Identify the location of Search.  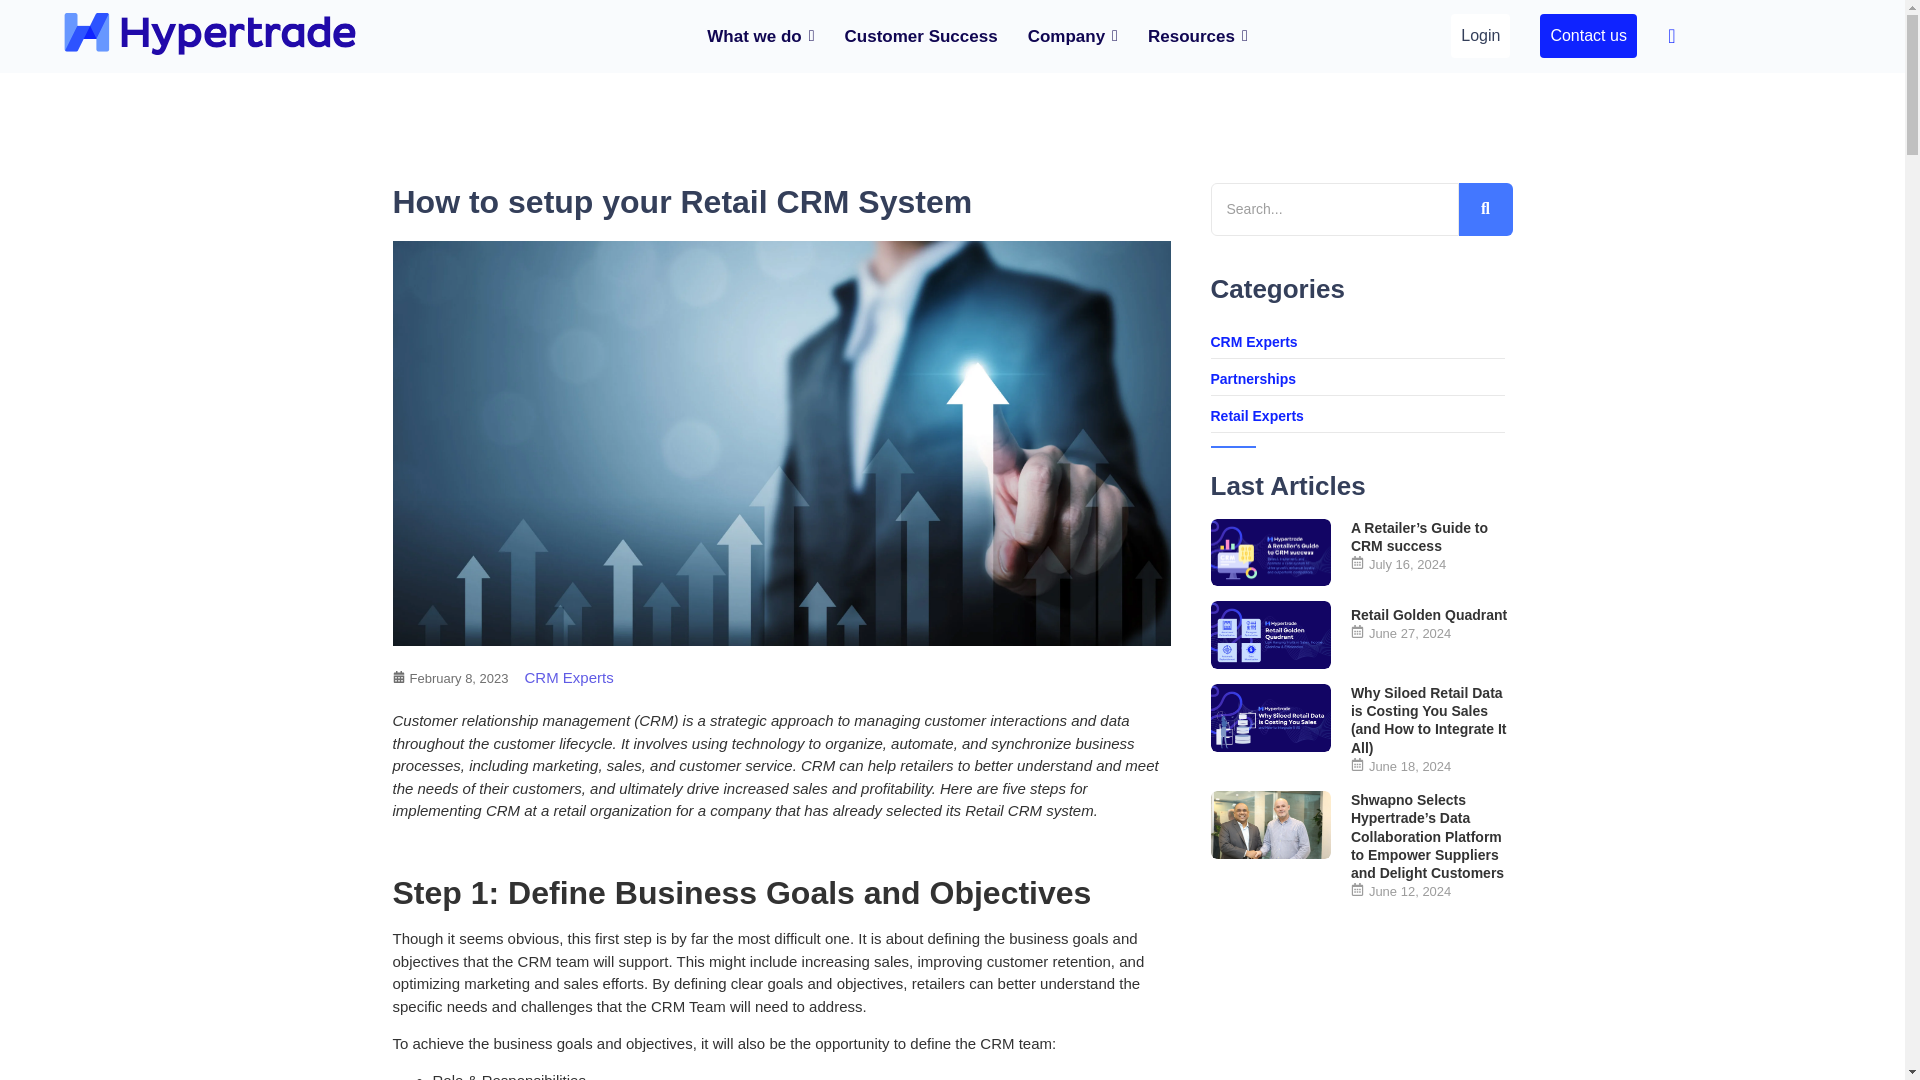
(1333, 208).